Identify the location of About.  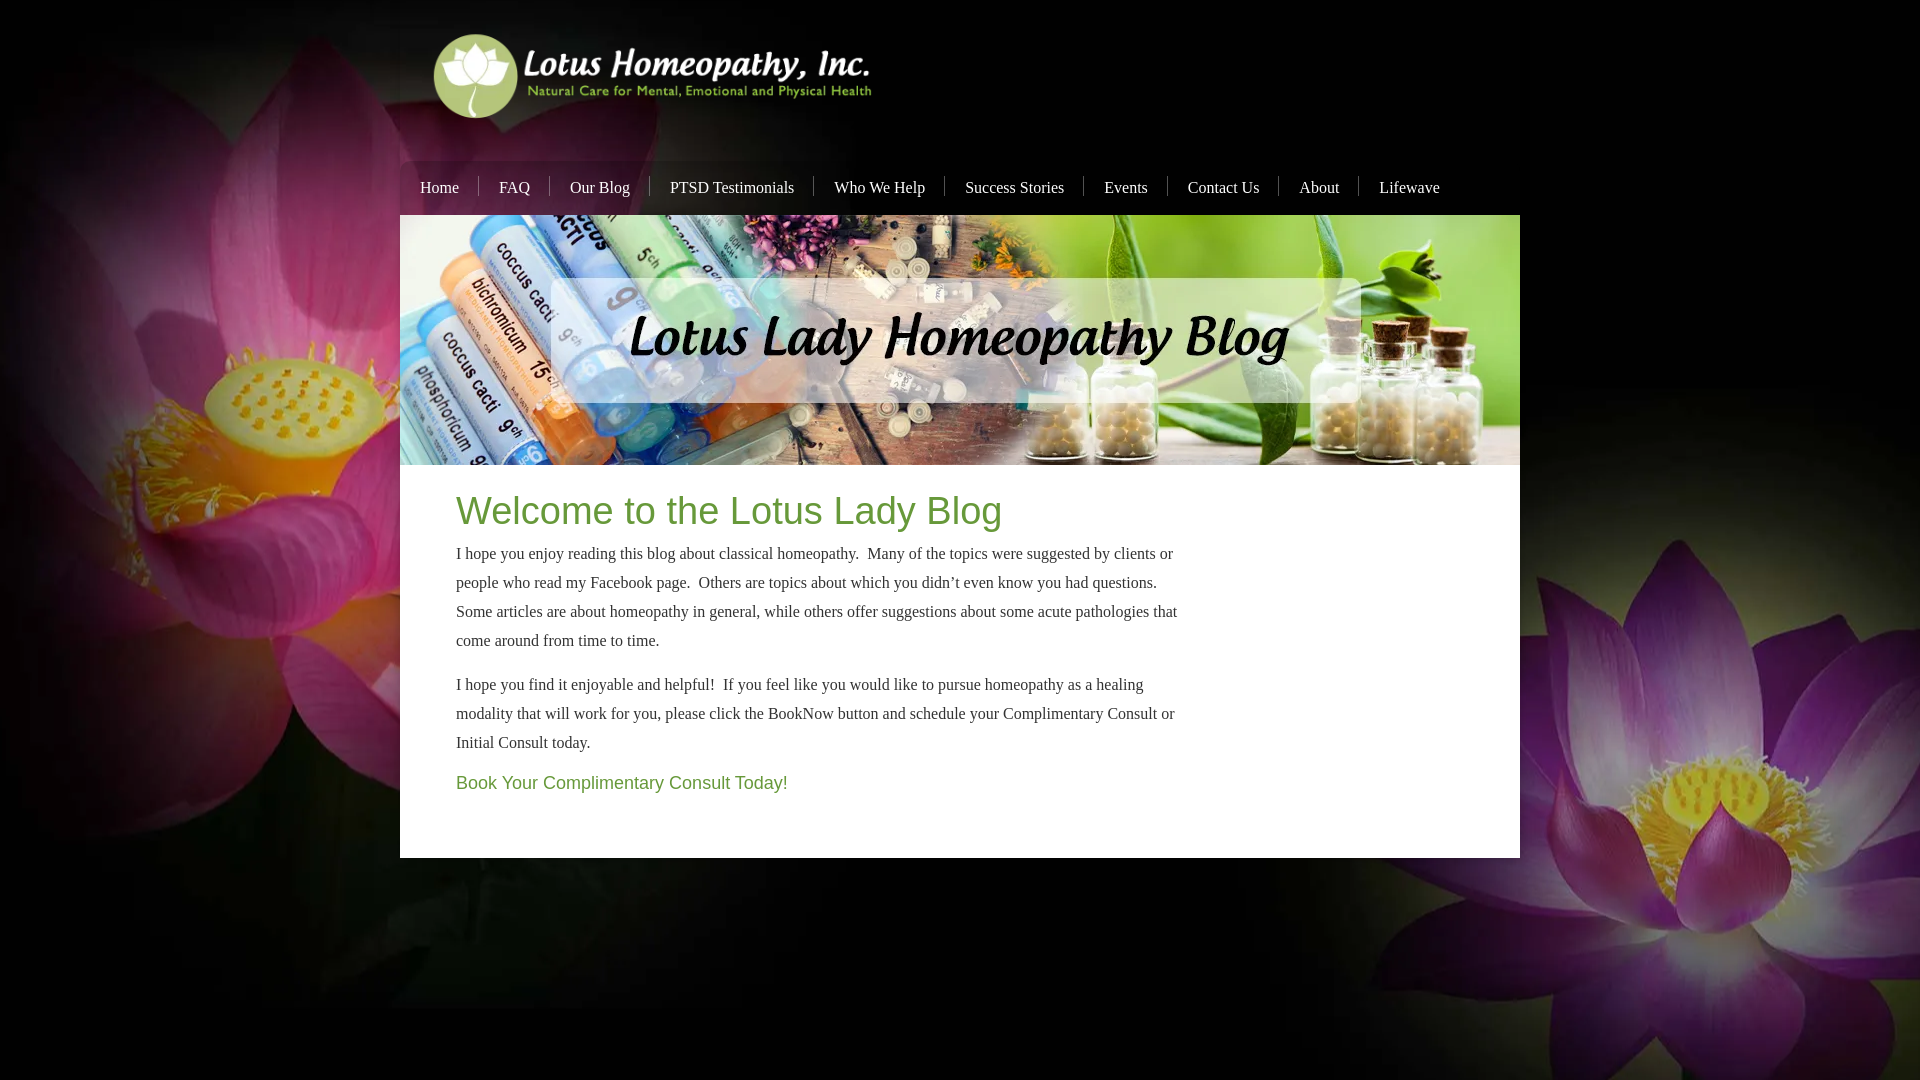
(1318, 187).